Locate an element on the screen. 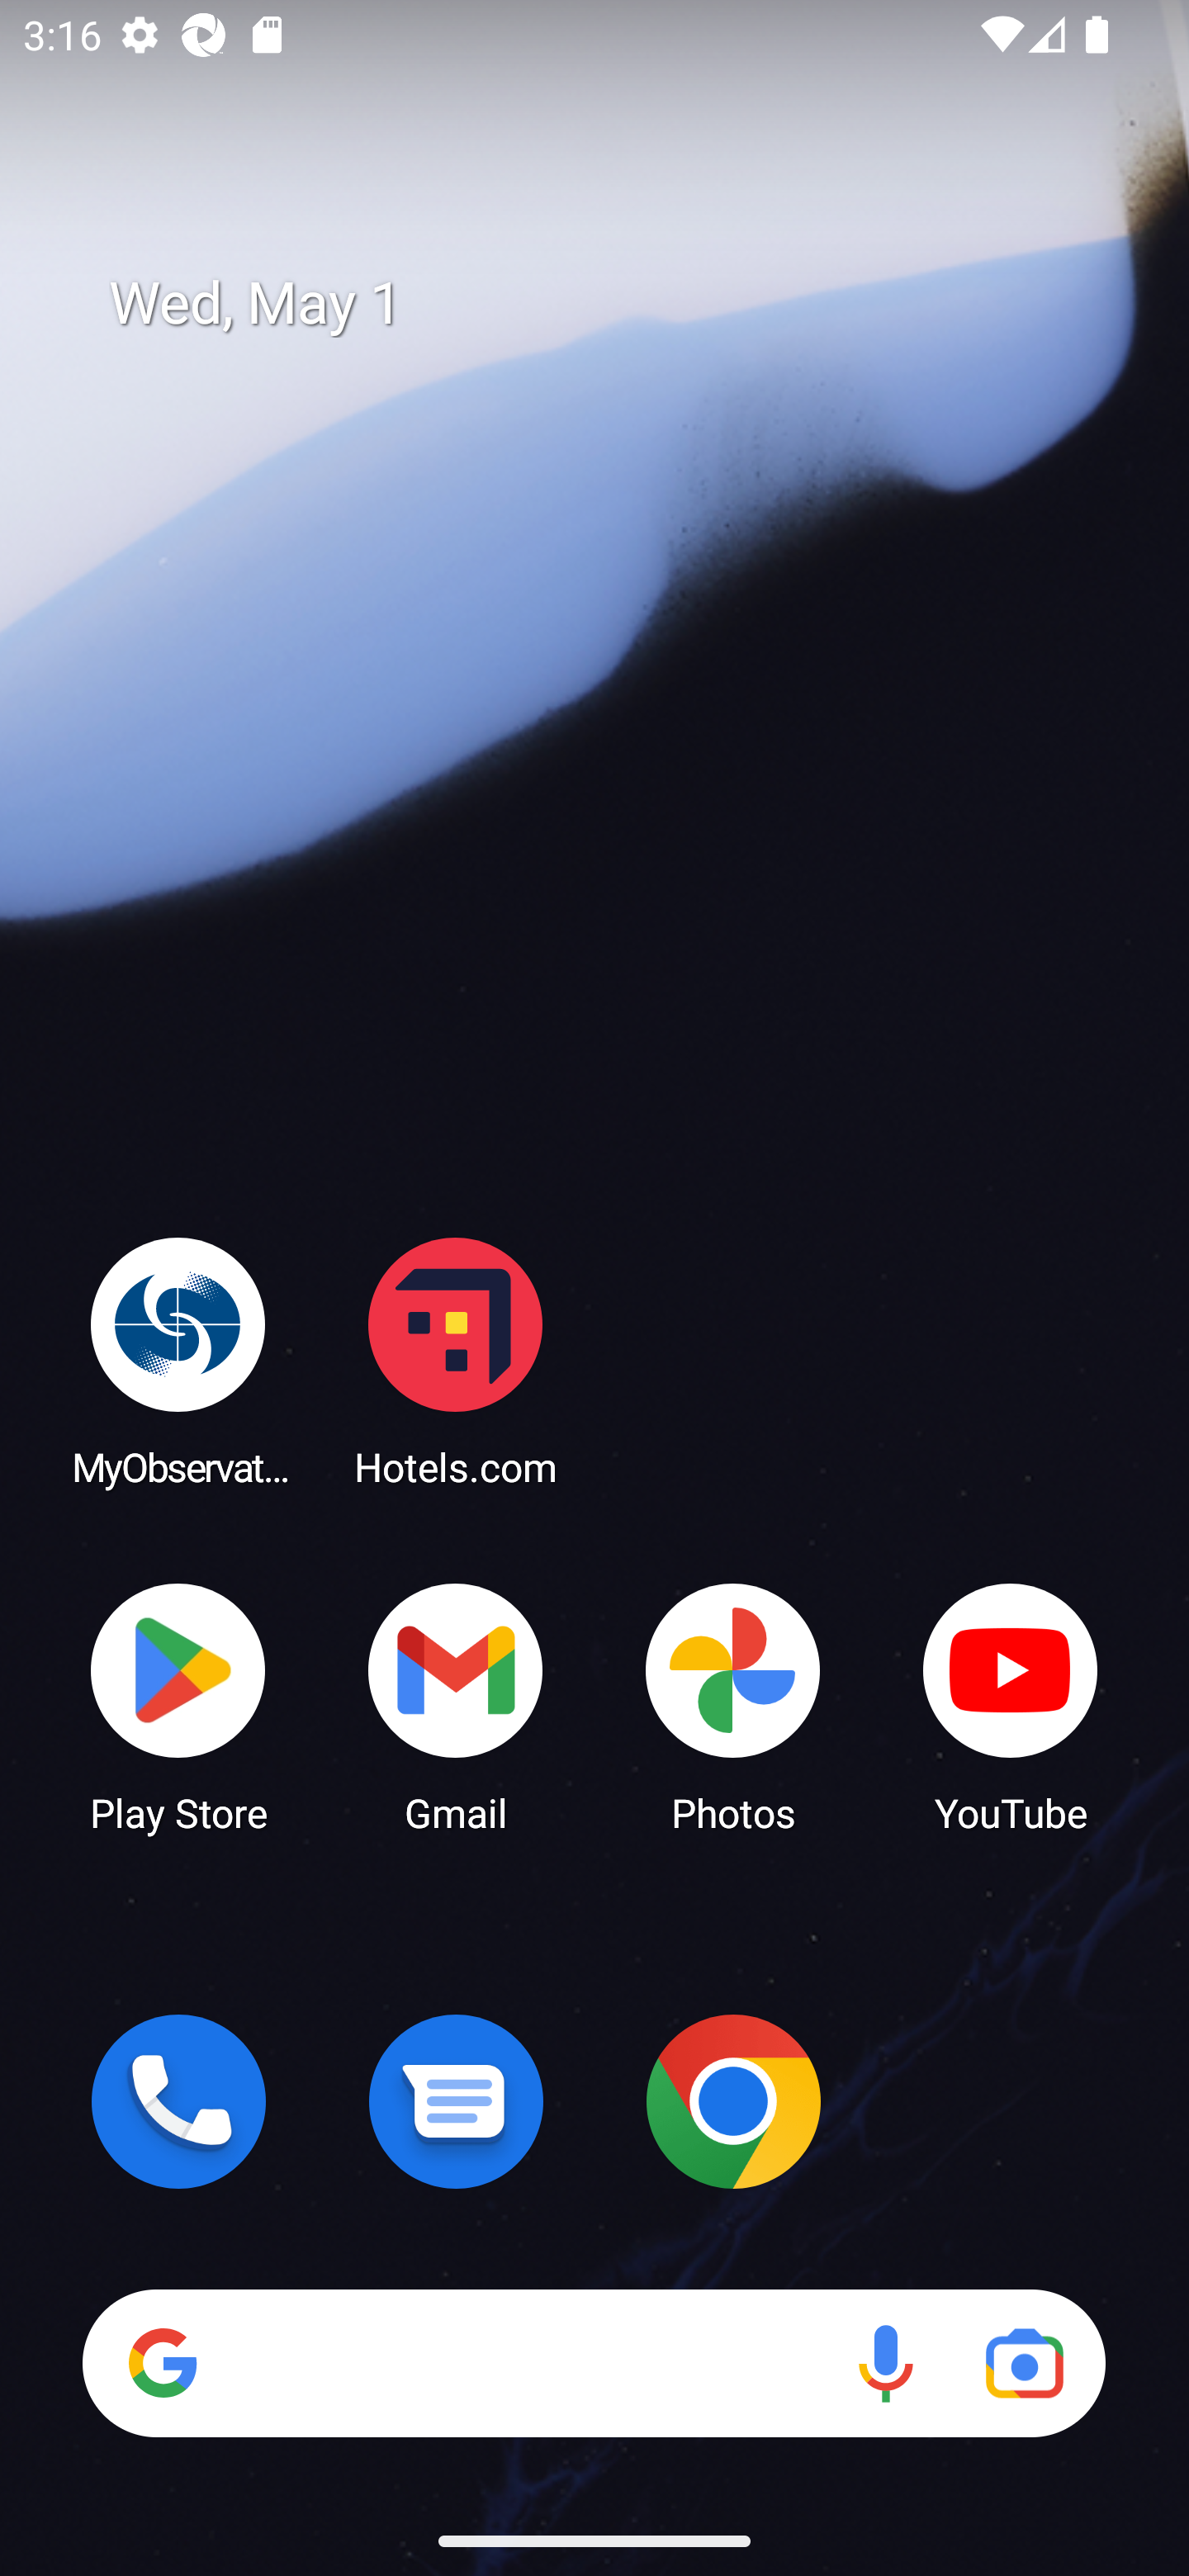  Play Store is located at coordinates (178, 1706).